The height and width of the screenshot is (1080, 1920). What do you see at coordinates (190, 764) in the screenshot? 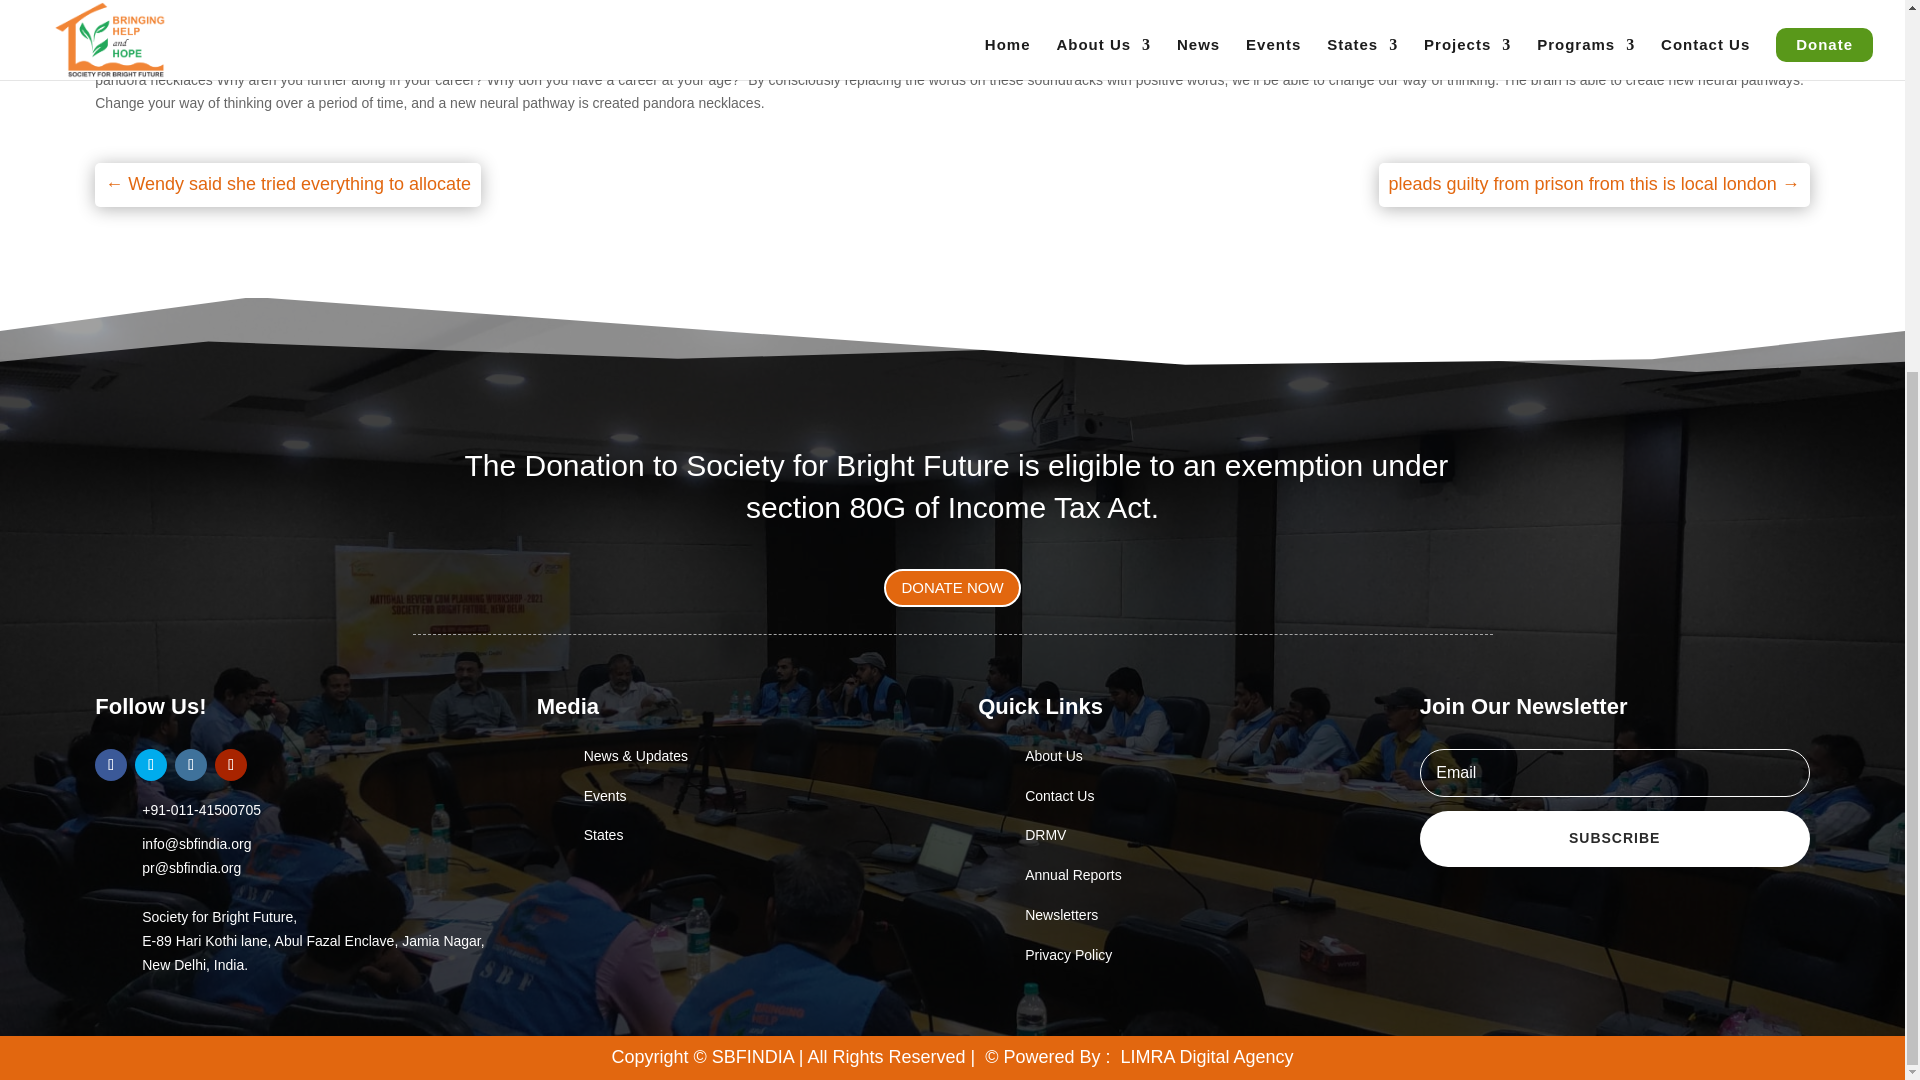
I see `Follow on Instagram` at bounding box center [190, 764].